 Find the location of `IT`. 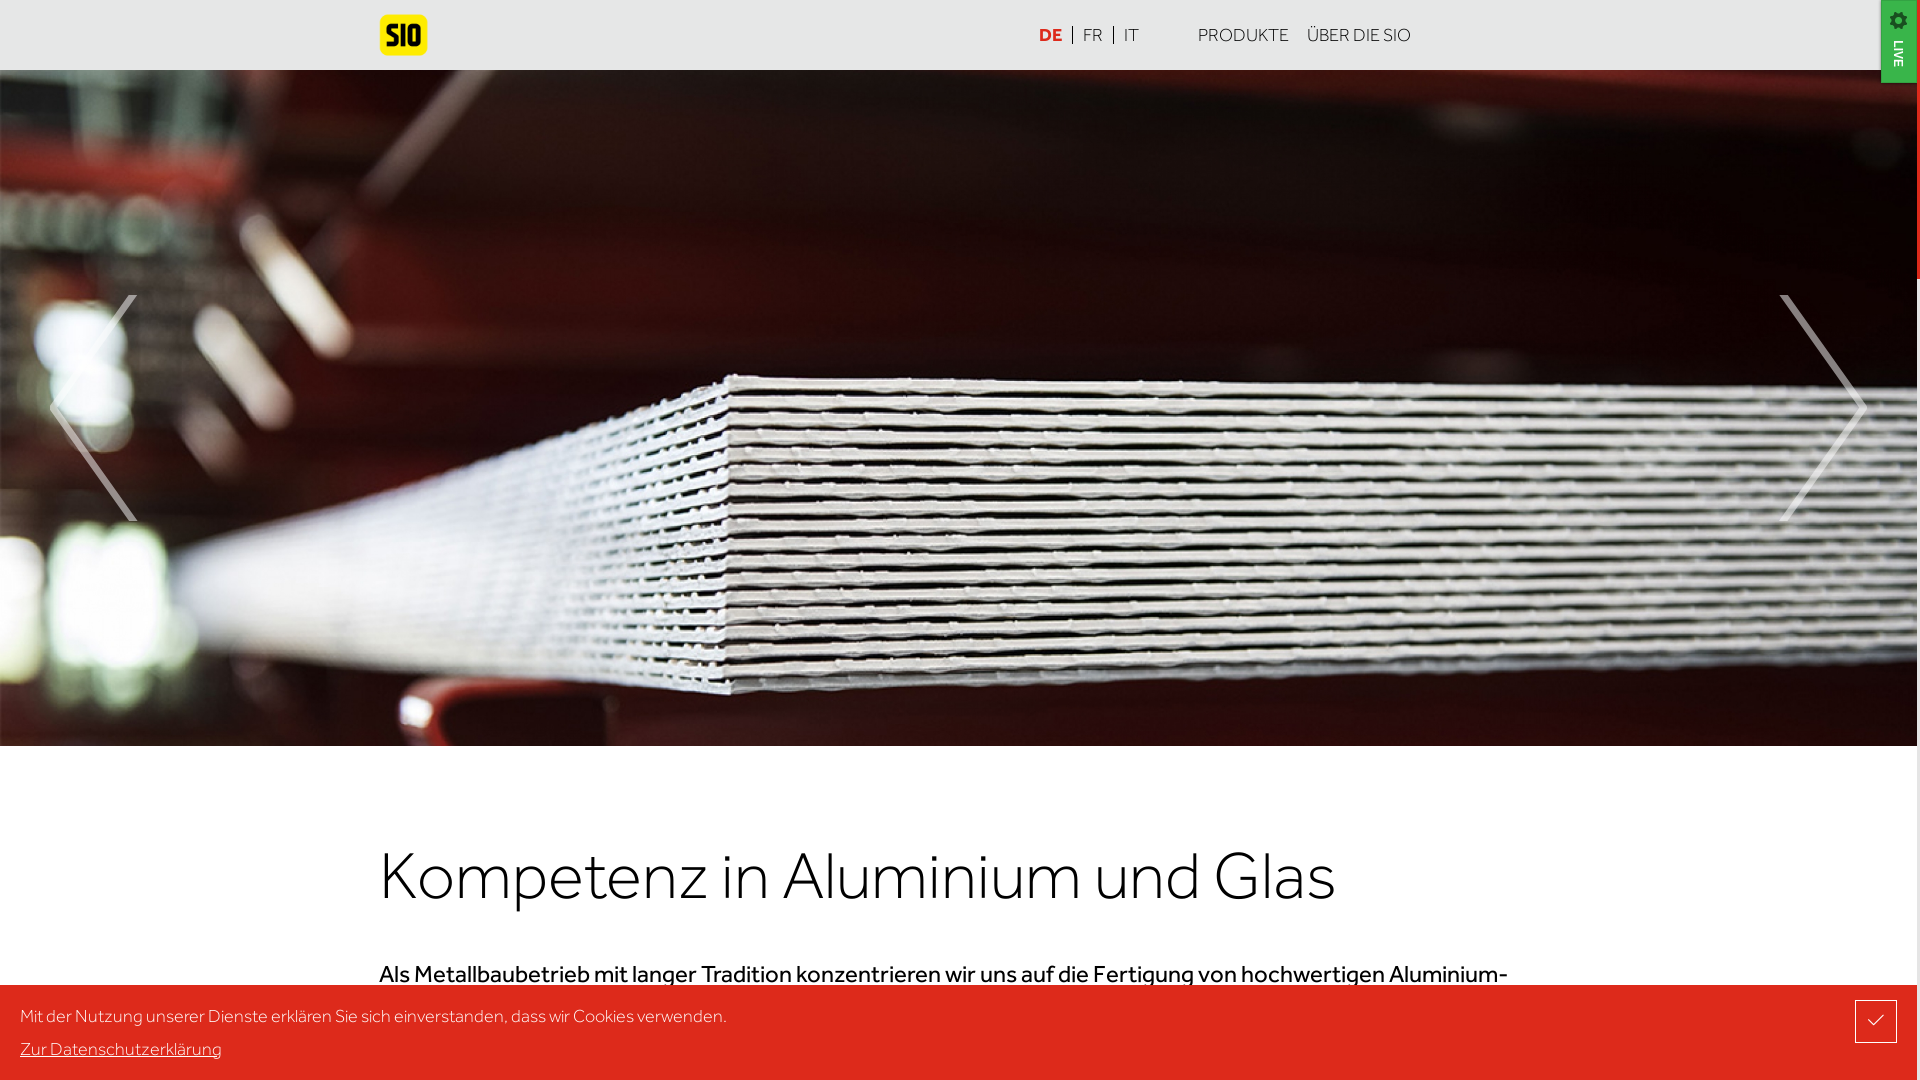

IT is located at coordinates (1126, 35).